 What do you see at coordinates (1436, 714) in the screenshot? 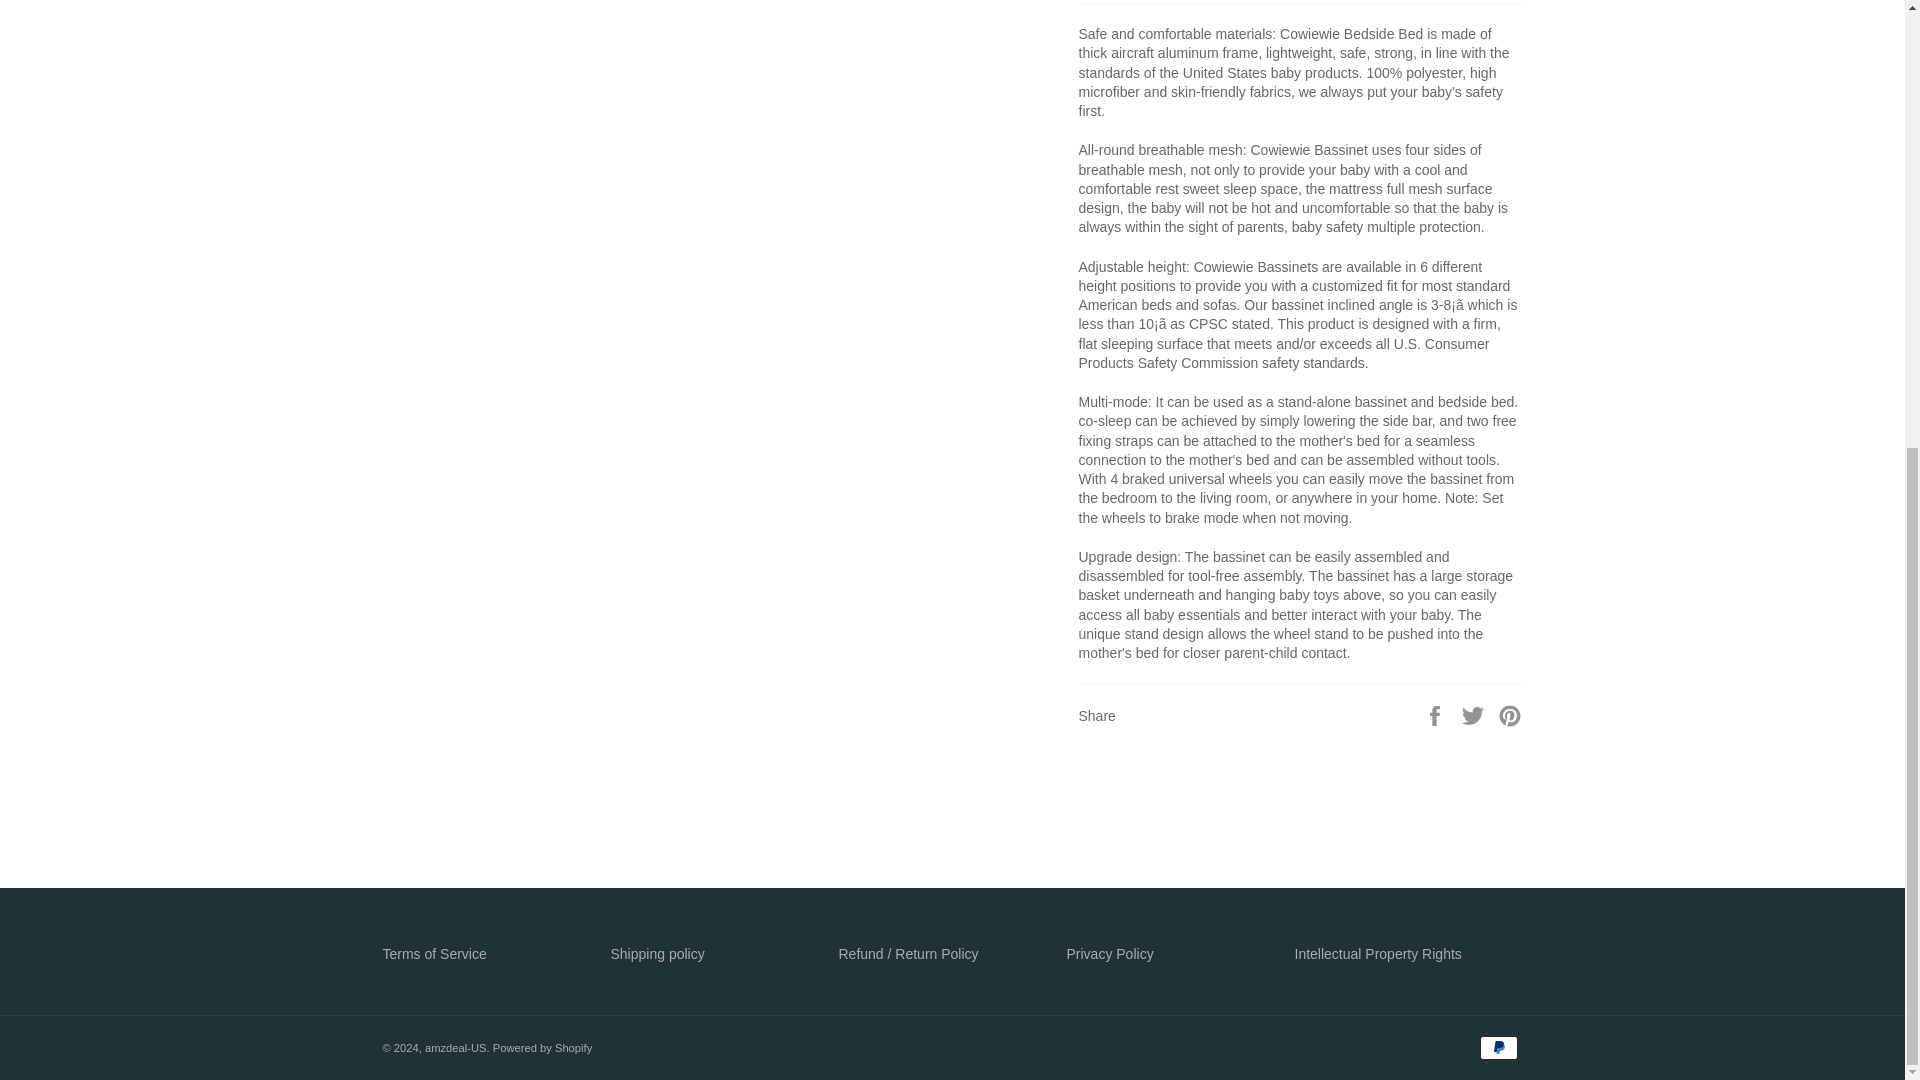
I see `Share on Facebook` at bounding box center [1436, 714].